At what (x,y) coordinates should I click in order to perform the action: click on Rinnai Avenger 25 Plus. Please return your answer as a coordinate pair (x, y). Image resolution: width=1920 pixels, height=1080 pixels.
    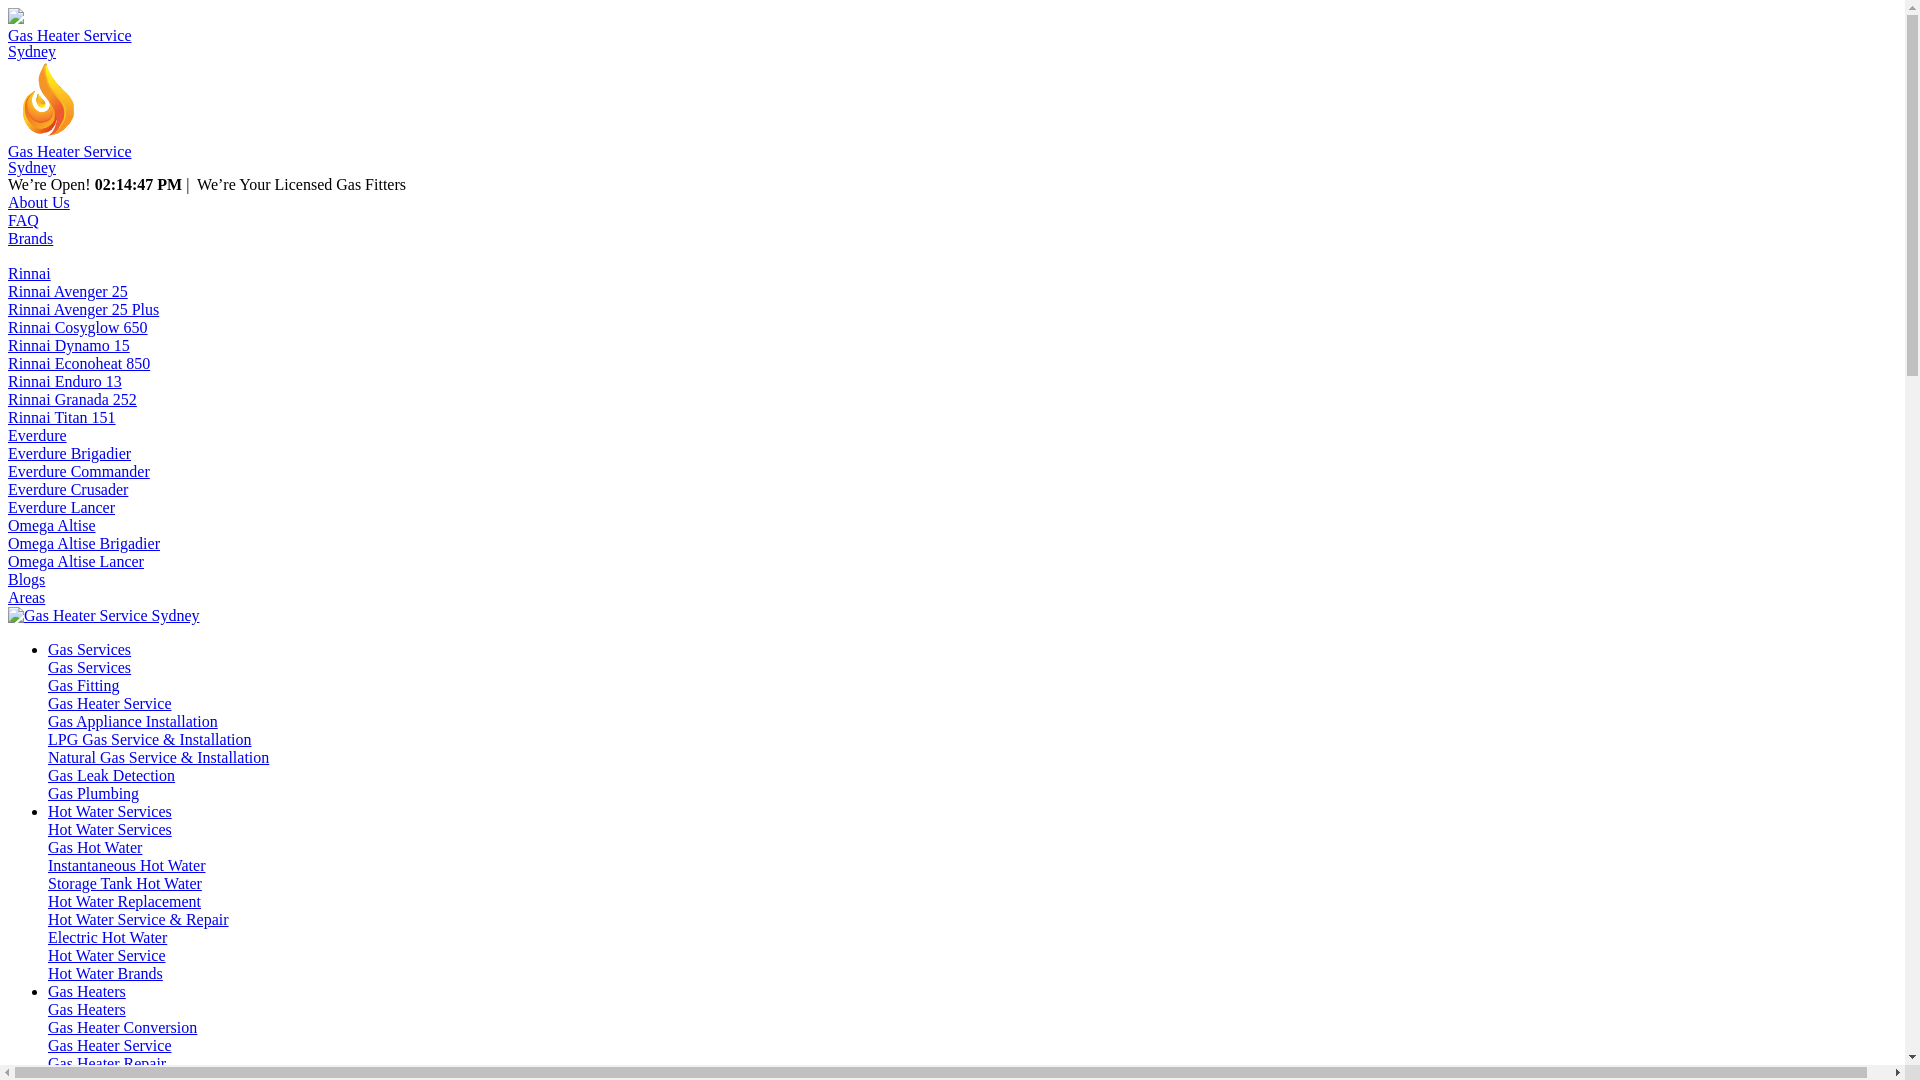
    Looking at the image, I should click on (84, 310).